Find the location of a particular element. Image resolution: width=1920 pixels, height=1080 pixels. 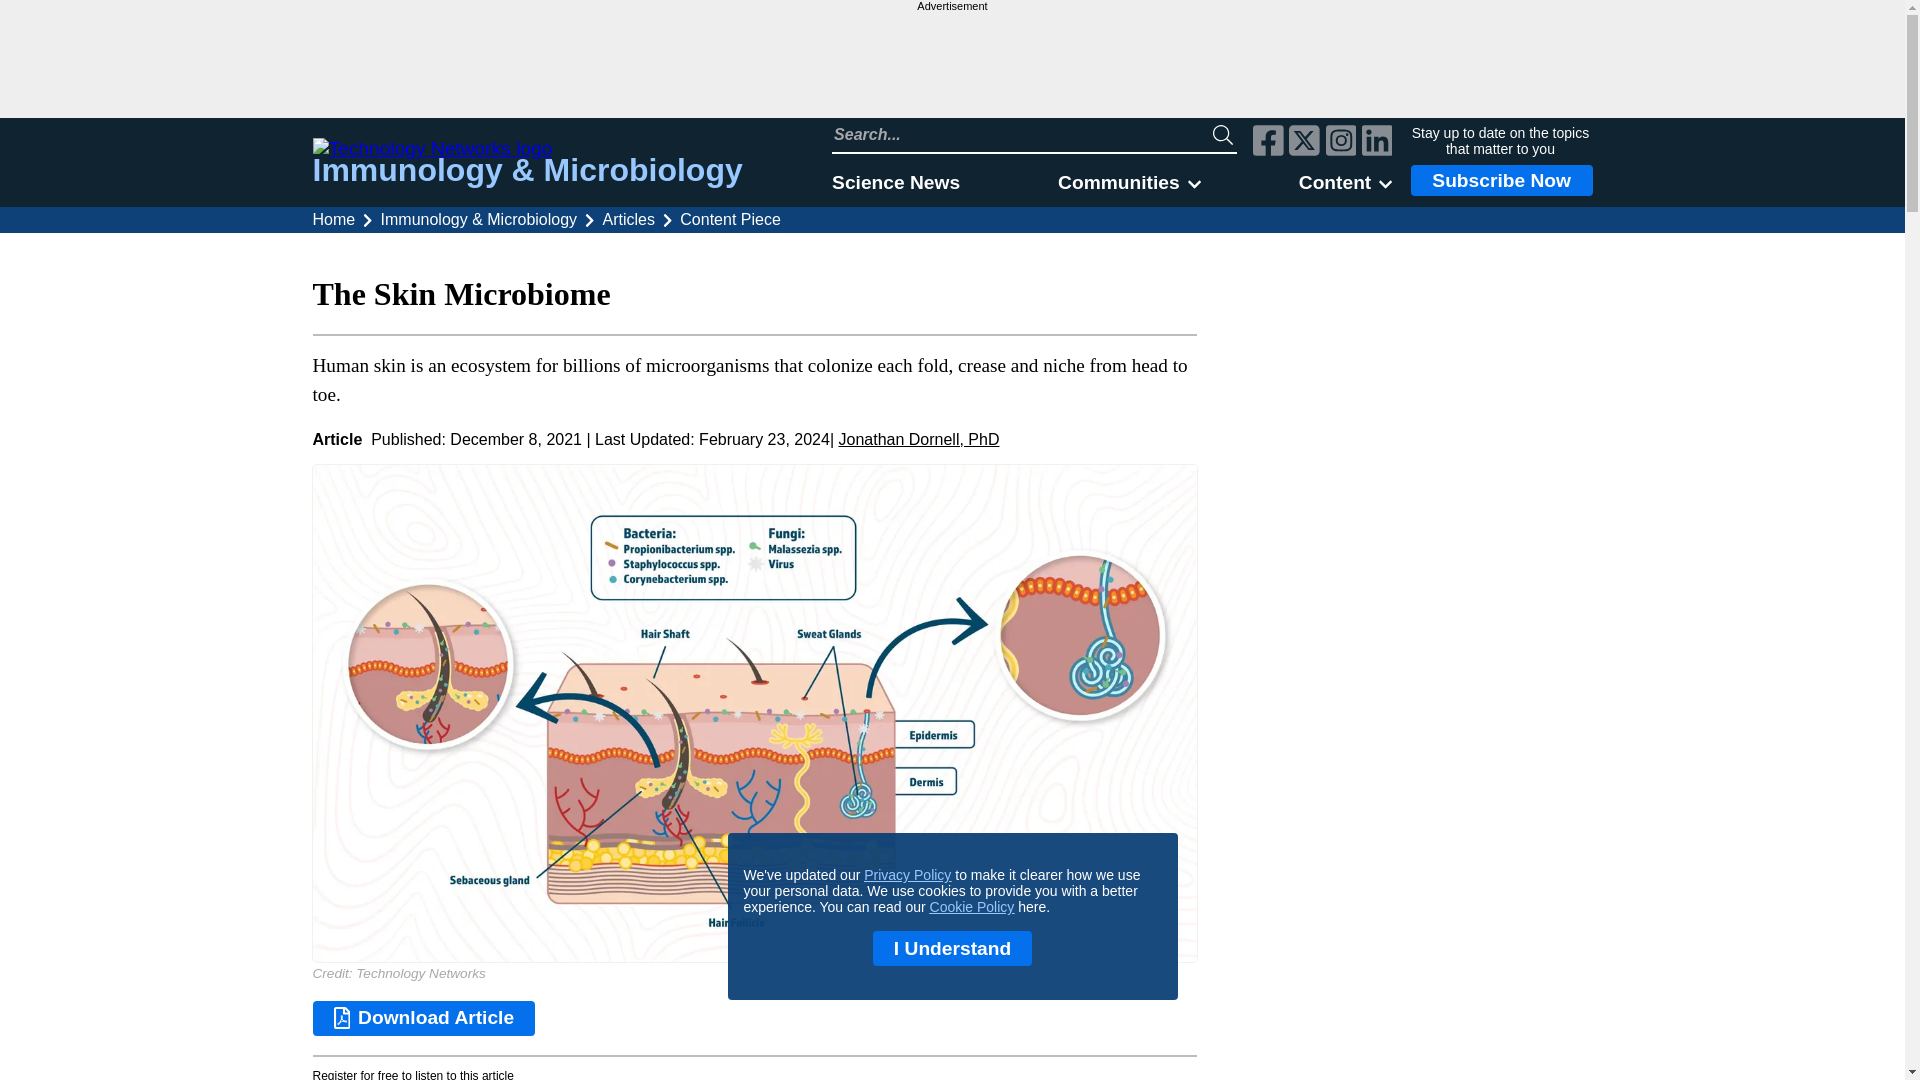

Search Technology Networks website input field is located at coordinates (1022, 134).